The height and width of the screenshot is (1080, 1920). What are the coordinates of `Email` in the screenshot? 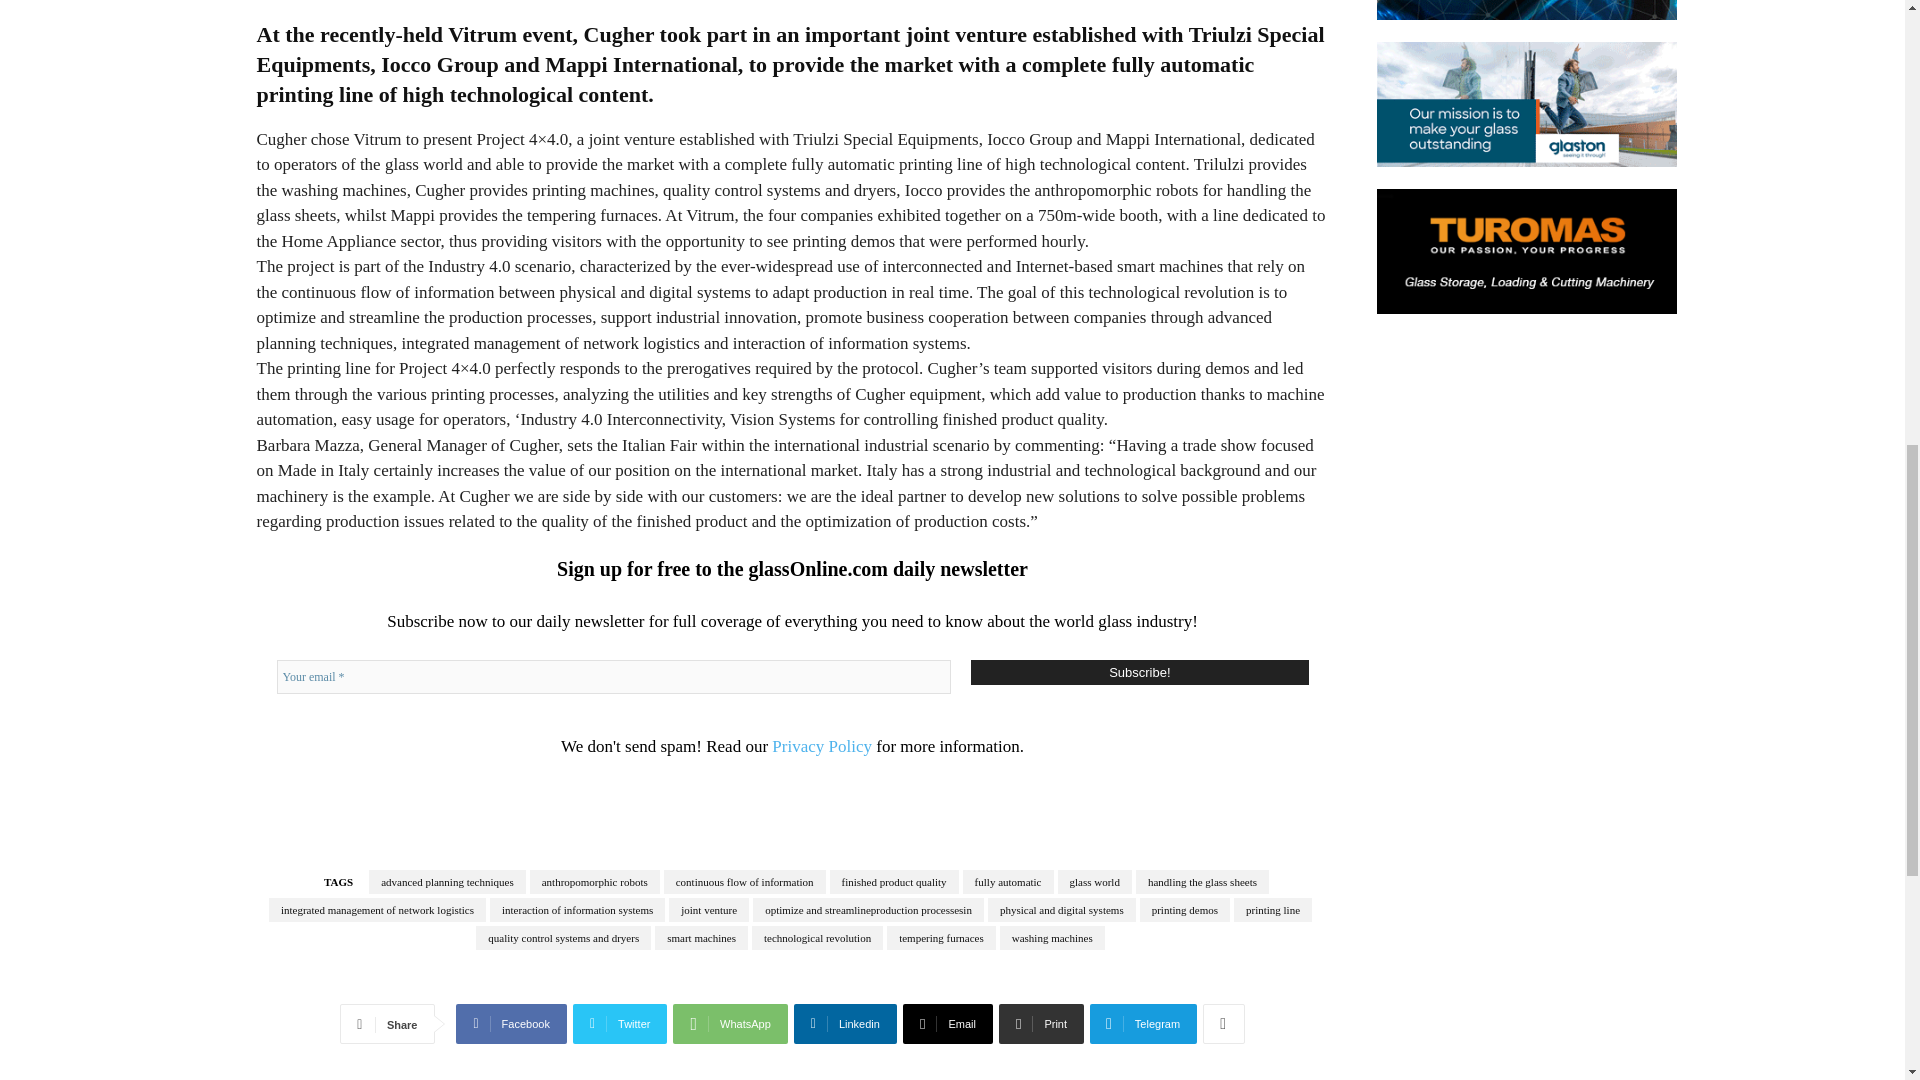 It's located at (947, 1024).